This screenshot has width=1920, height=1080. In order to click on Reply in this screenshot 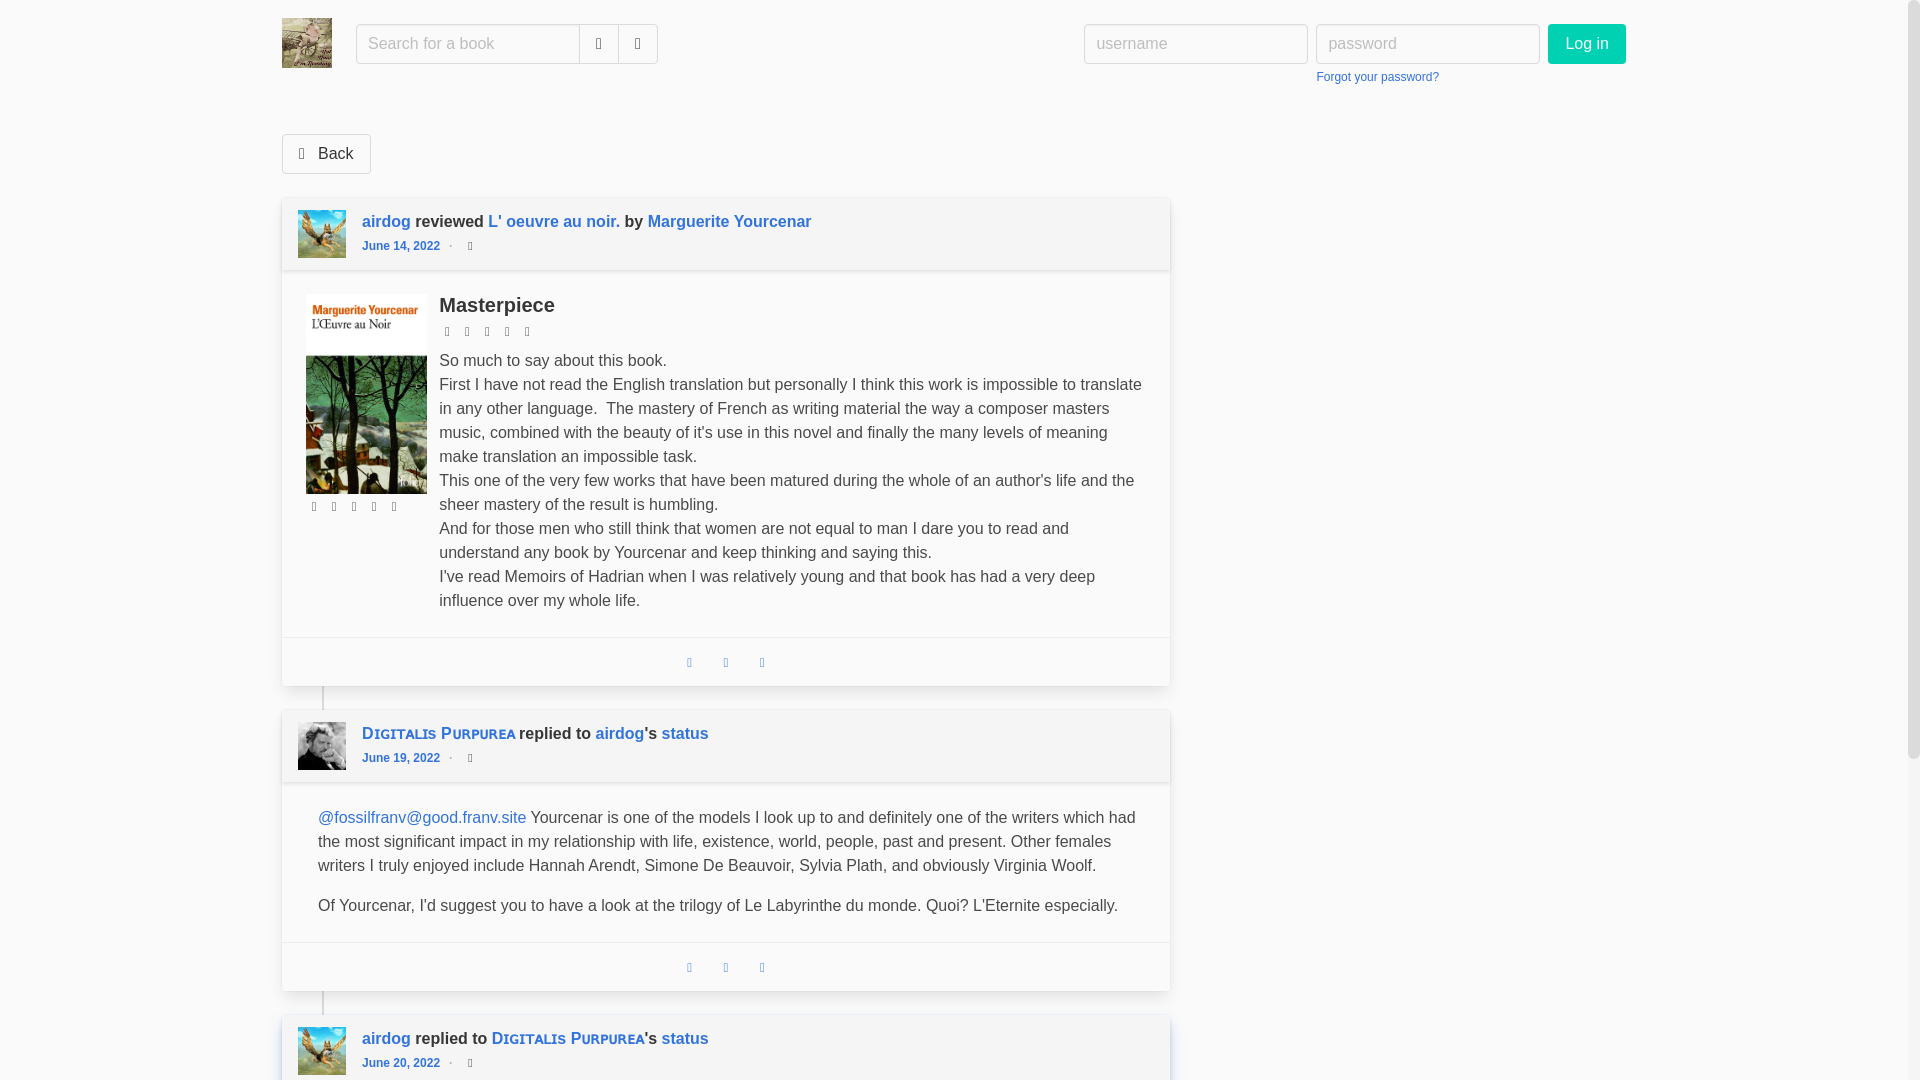, I will do `click(690, 967)`.